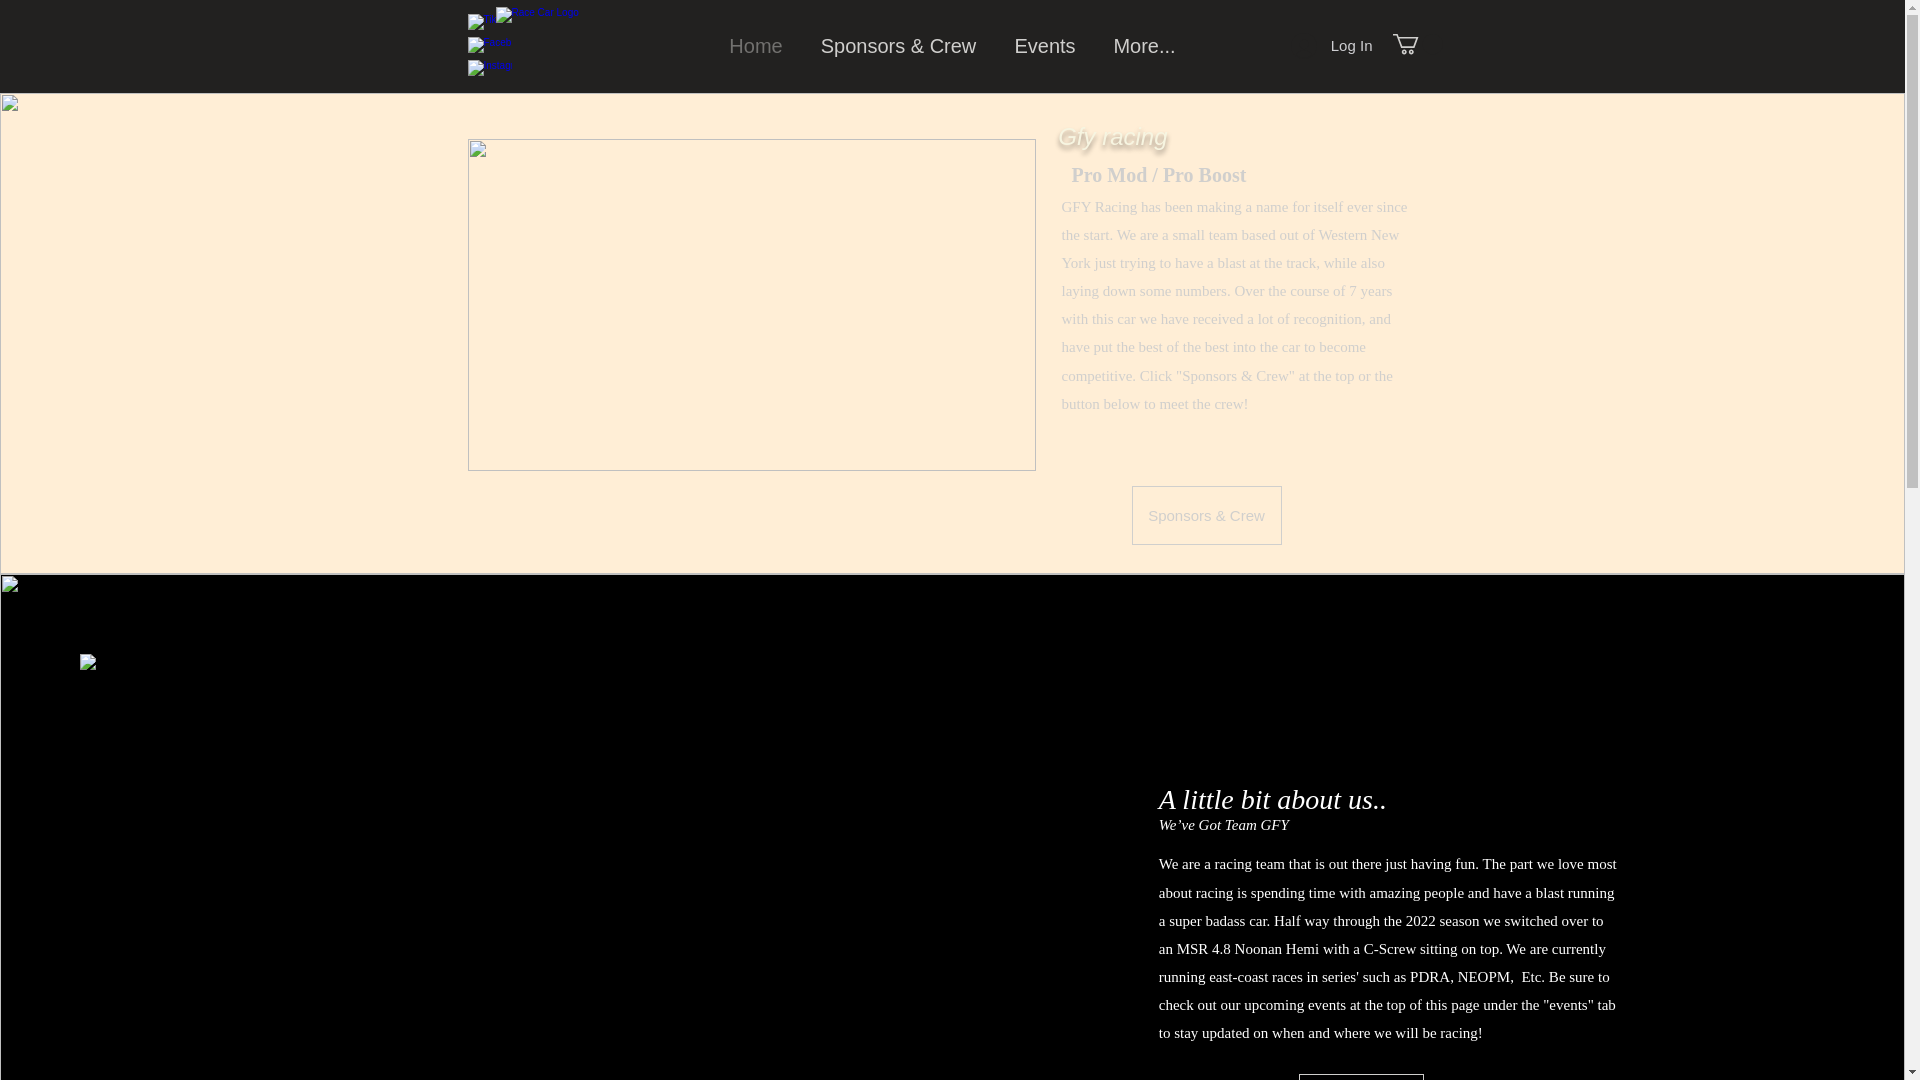 This screenshot has width=1920, height=1080. I want to click on Log In, so click(1331, 46).